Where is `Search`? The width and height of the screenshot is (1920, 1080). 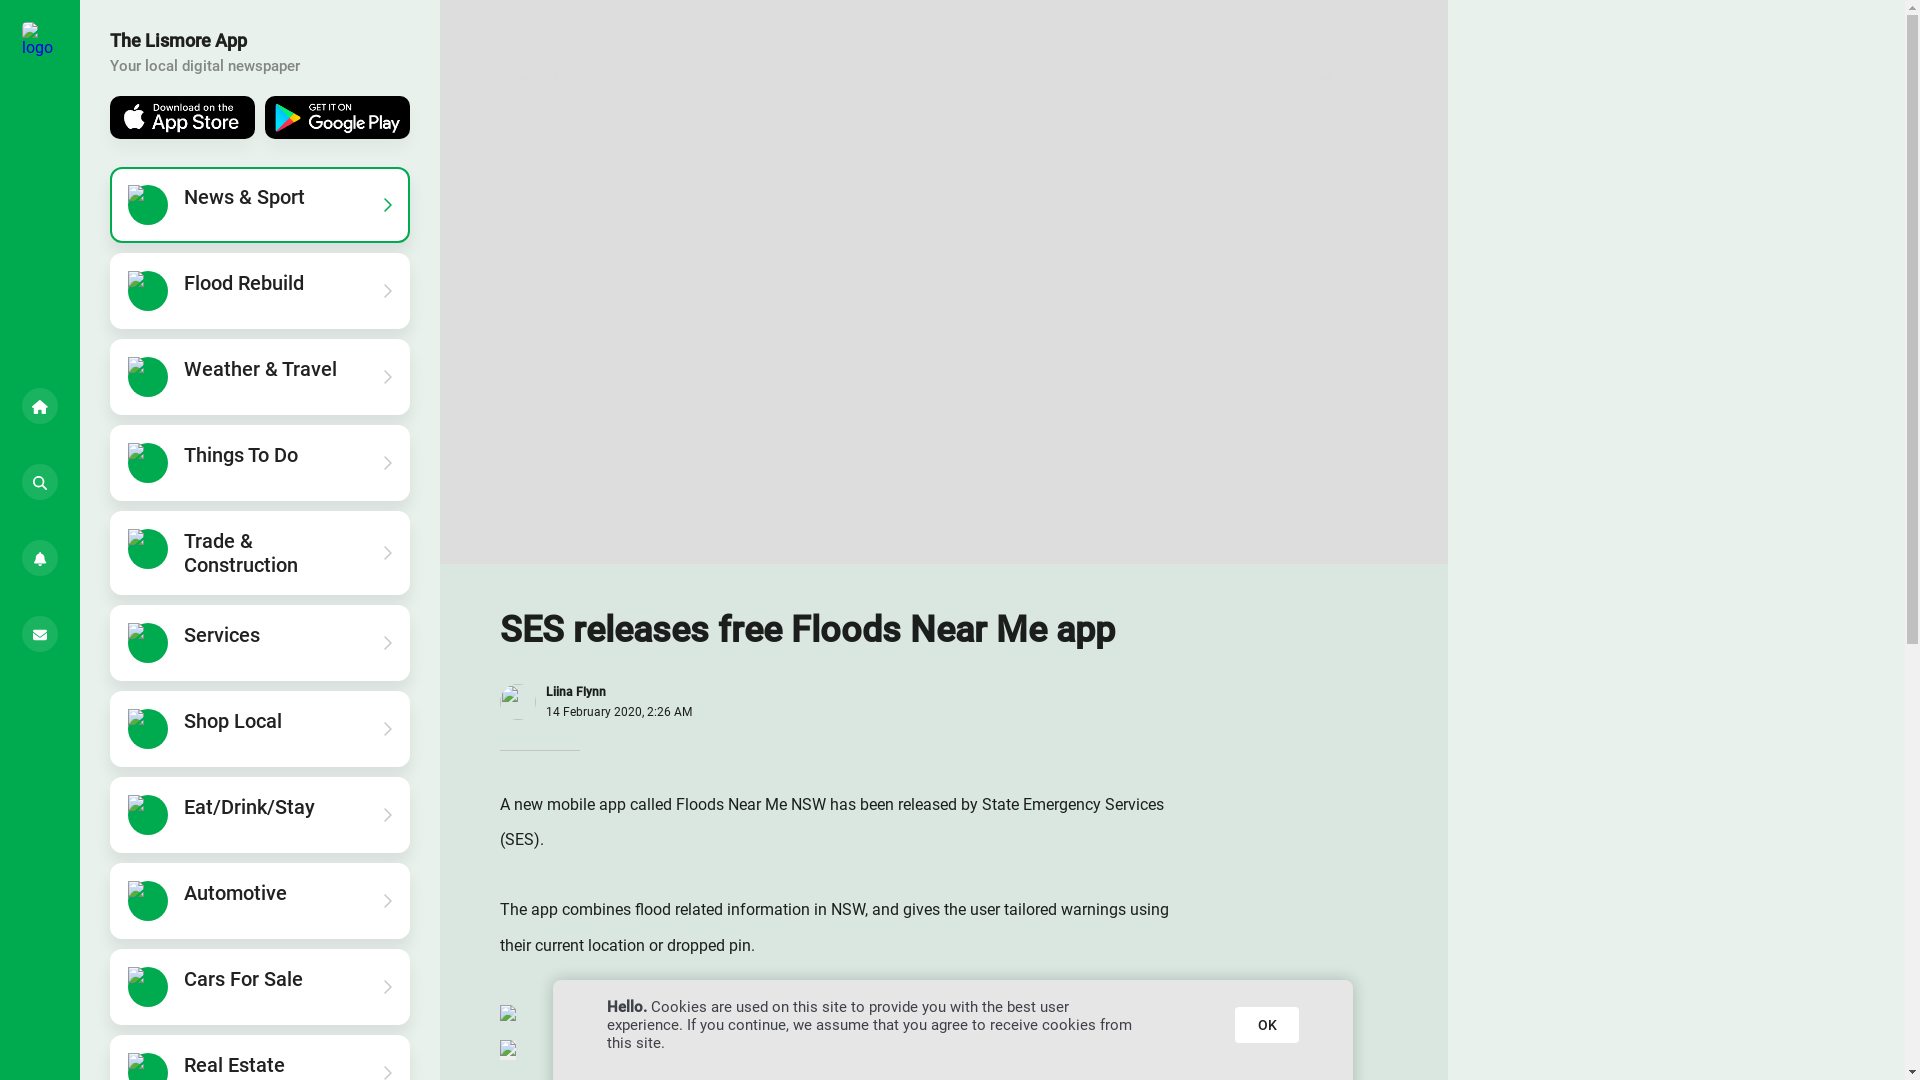
Search is located at coordinates (40, 482).